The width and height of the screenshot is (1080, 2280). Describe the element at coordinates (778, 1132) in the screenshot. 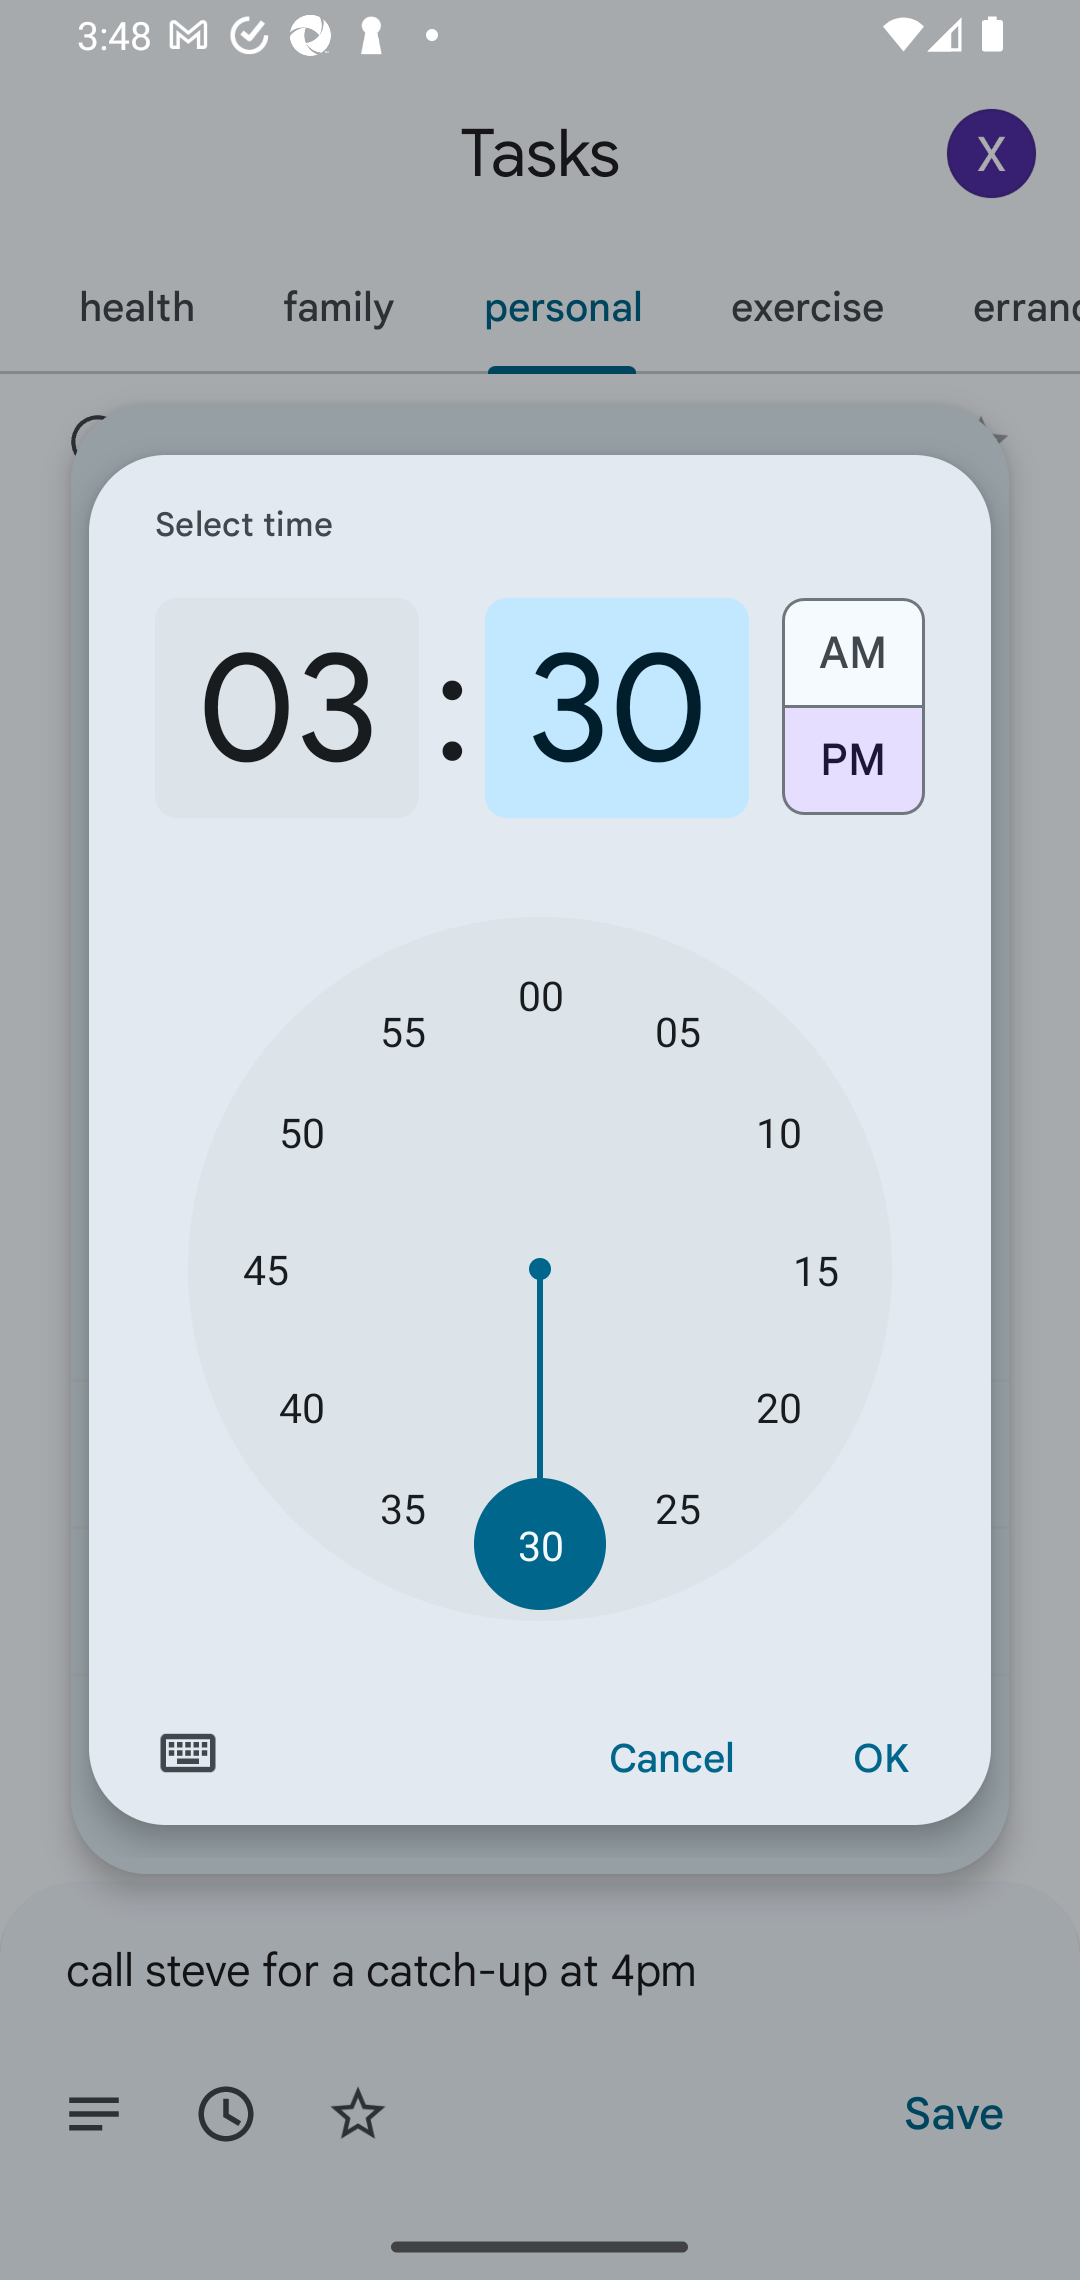

I see `10 10 minutes` at that location.